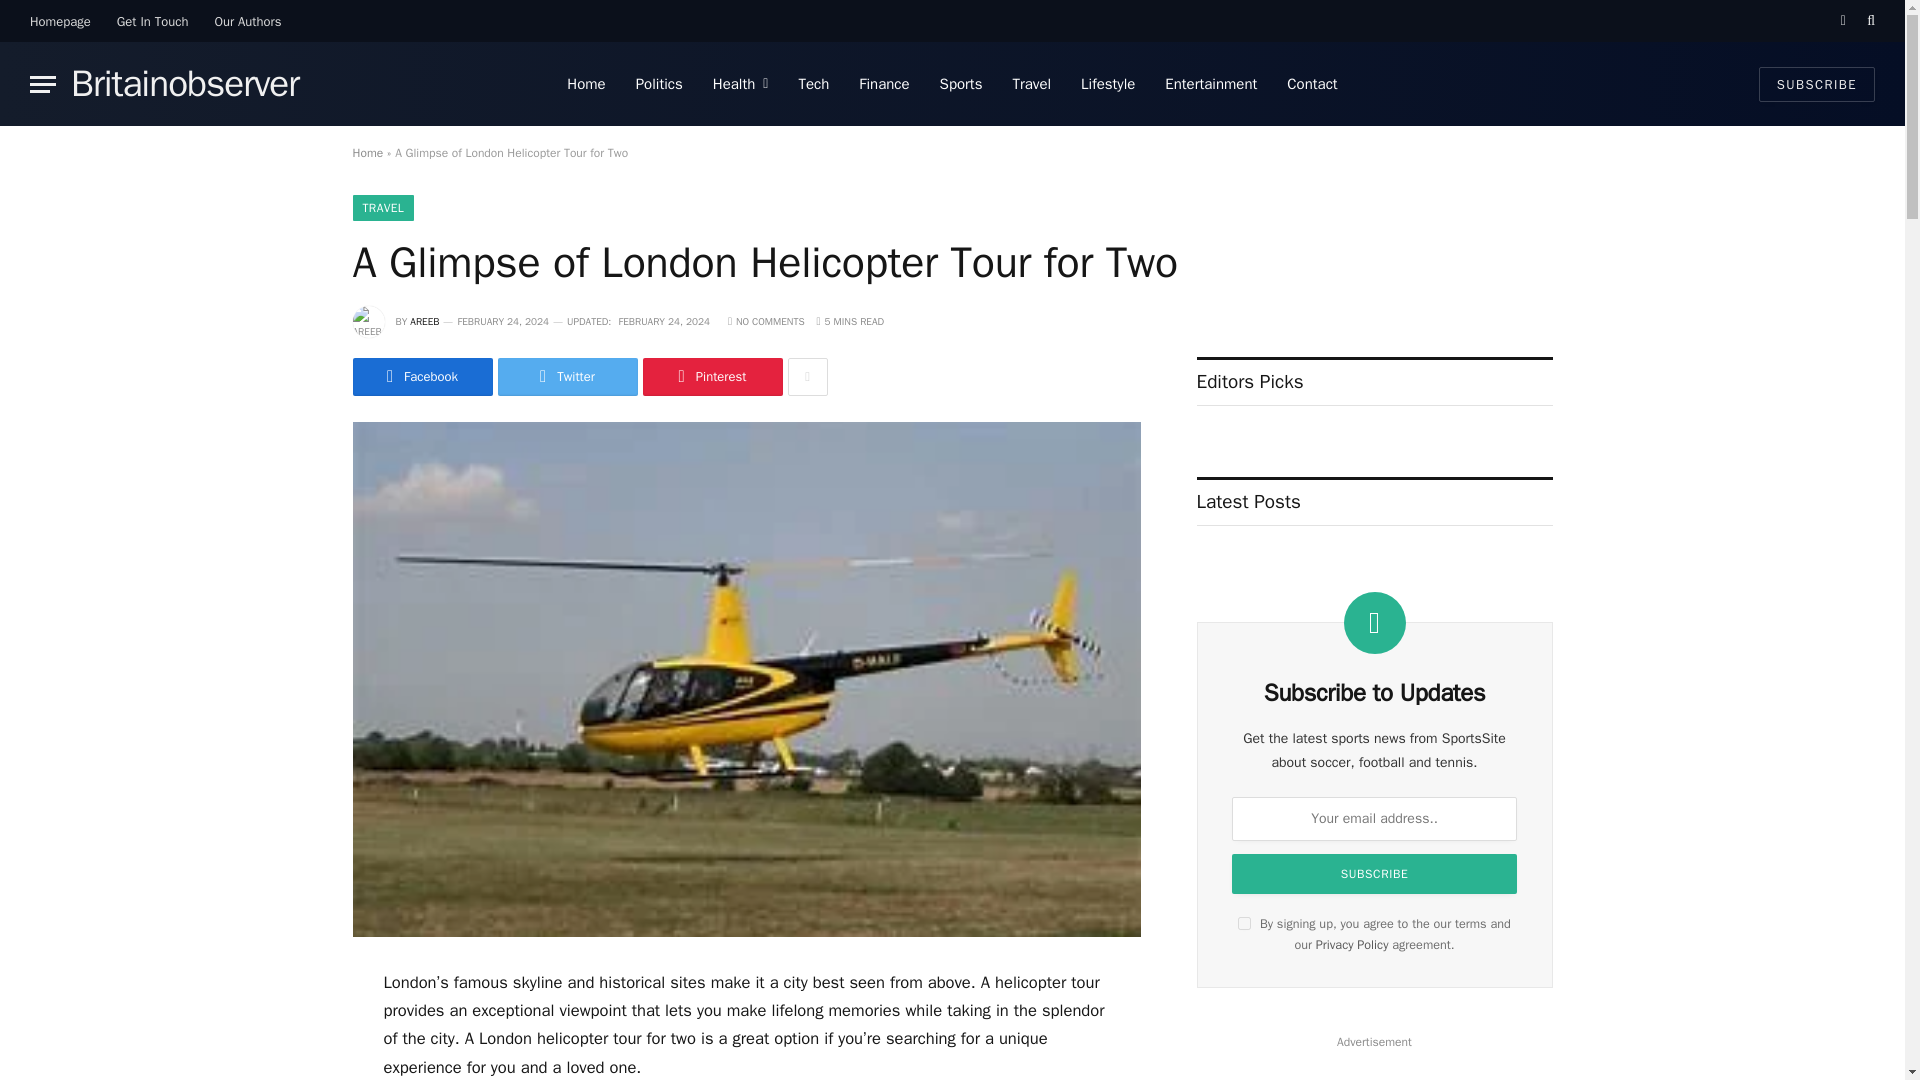 This screenshot has width=1920, height=1080. What do you see at coordinates (1816, 83) in the screenshot?
I see `SUBSCRIBE` at bounding box center [1816, 83].